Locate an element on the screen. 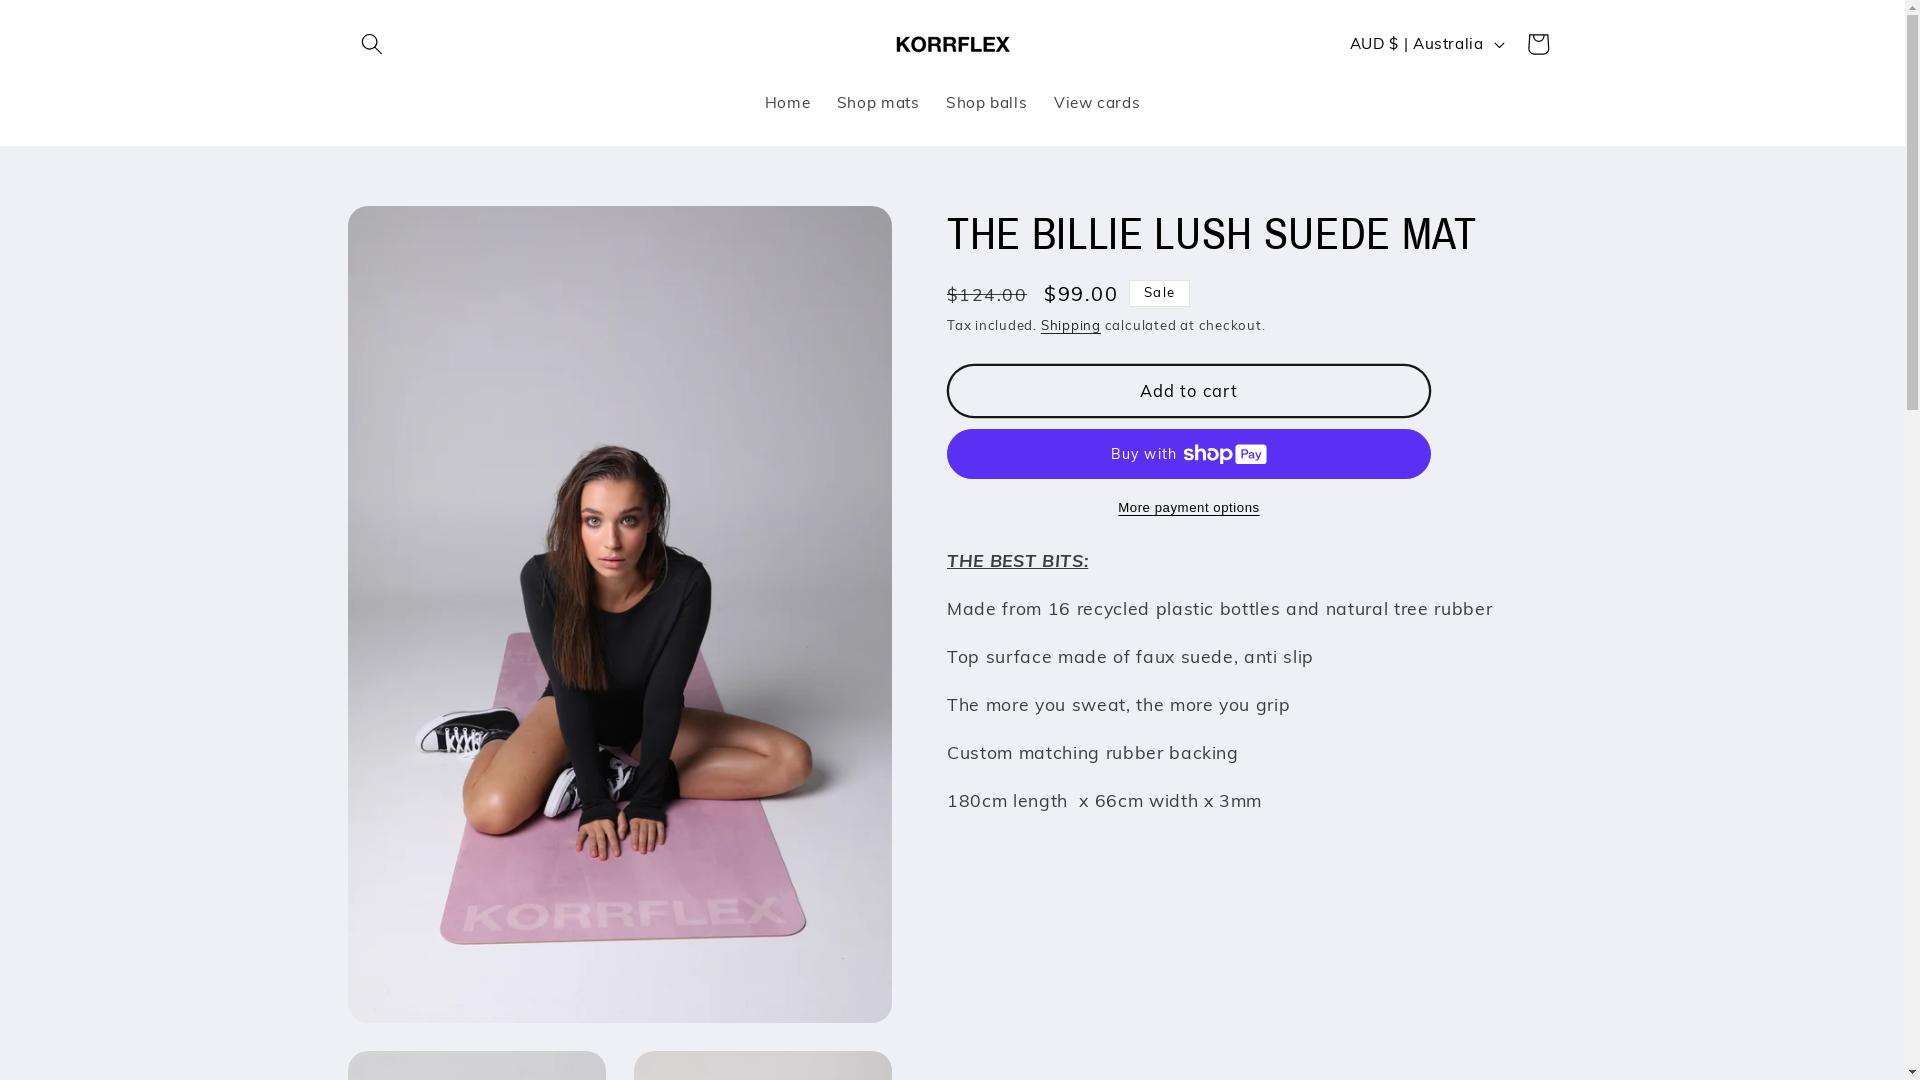 Image resolution: width=1920 pixels, height=1080 pixels. Shop mats is located at coordinates (878, 103).